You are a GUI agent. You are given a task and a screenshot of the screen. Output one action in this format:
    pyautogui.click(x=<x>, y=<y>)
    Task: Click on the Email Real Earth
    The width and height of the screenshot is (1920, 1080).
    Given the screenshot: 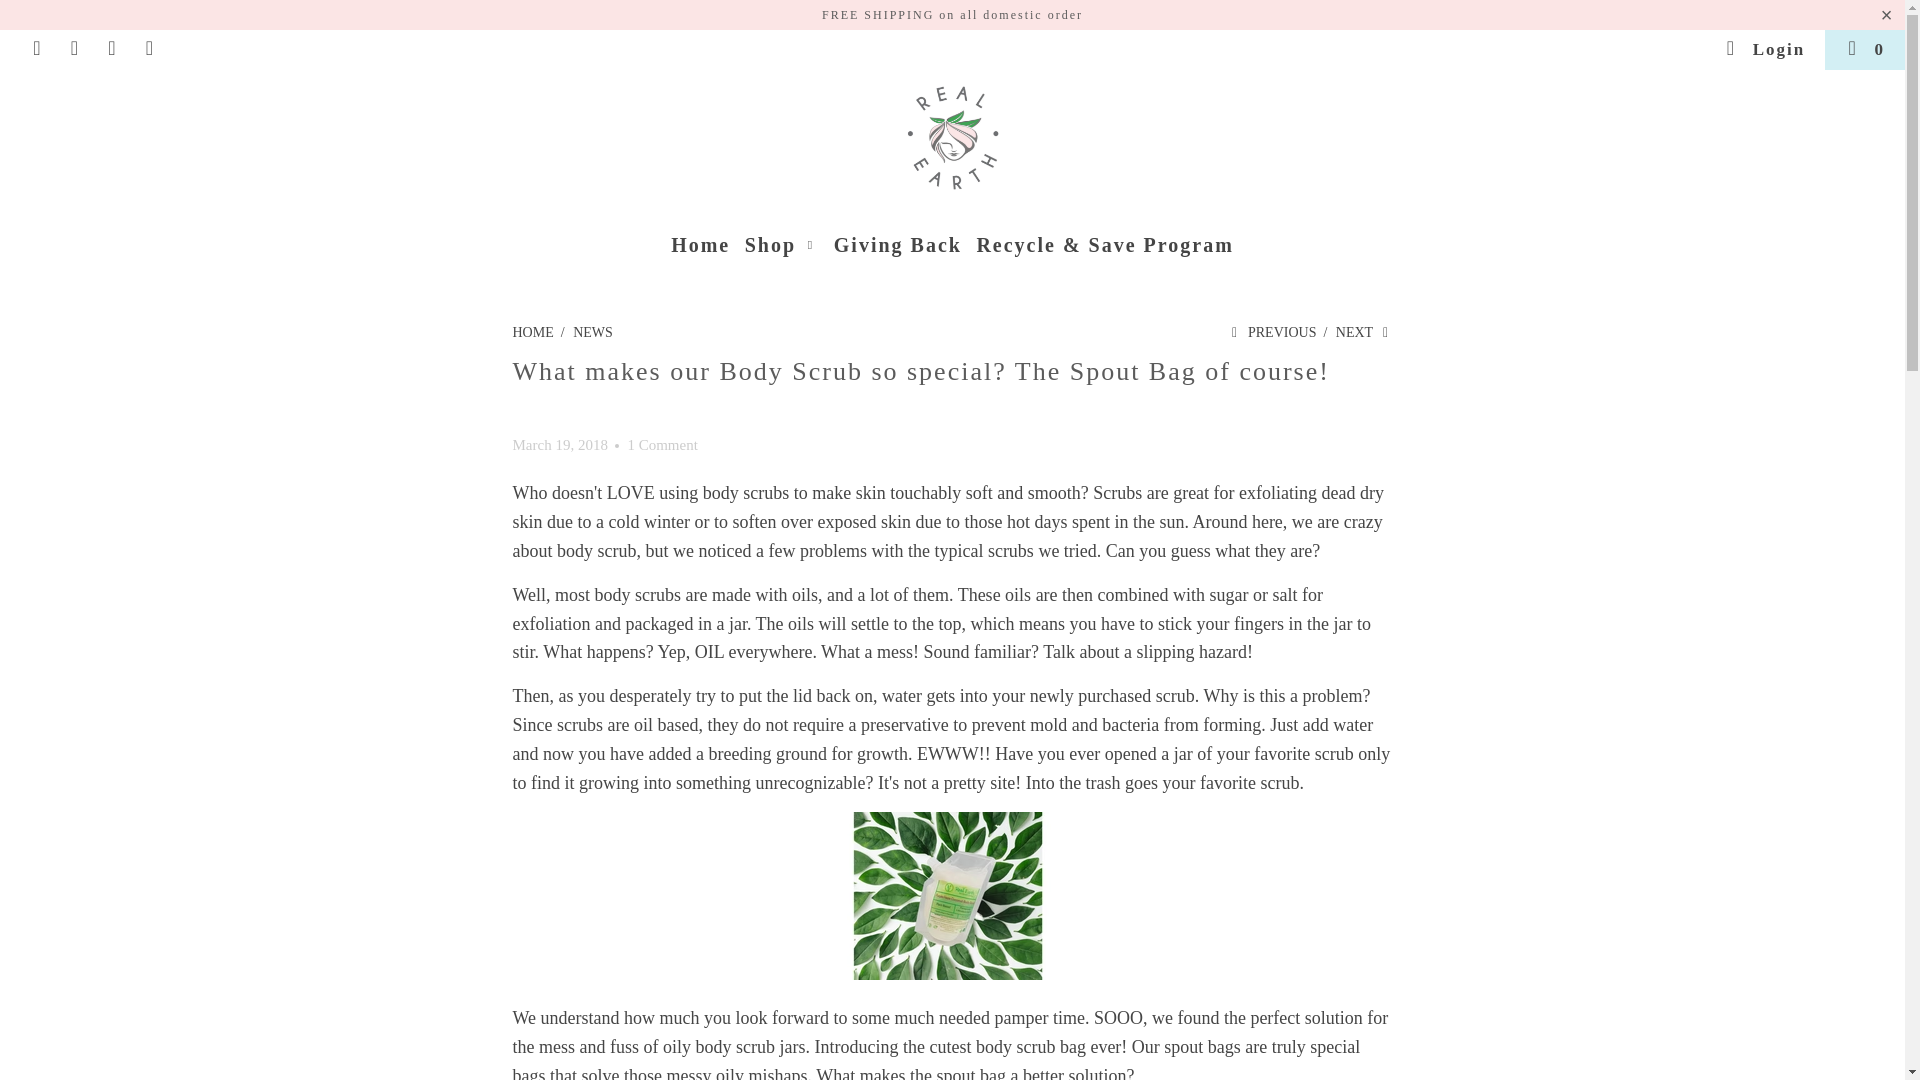 What is the action you would take?
    pyautogui.click(x=150, y=49)
    